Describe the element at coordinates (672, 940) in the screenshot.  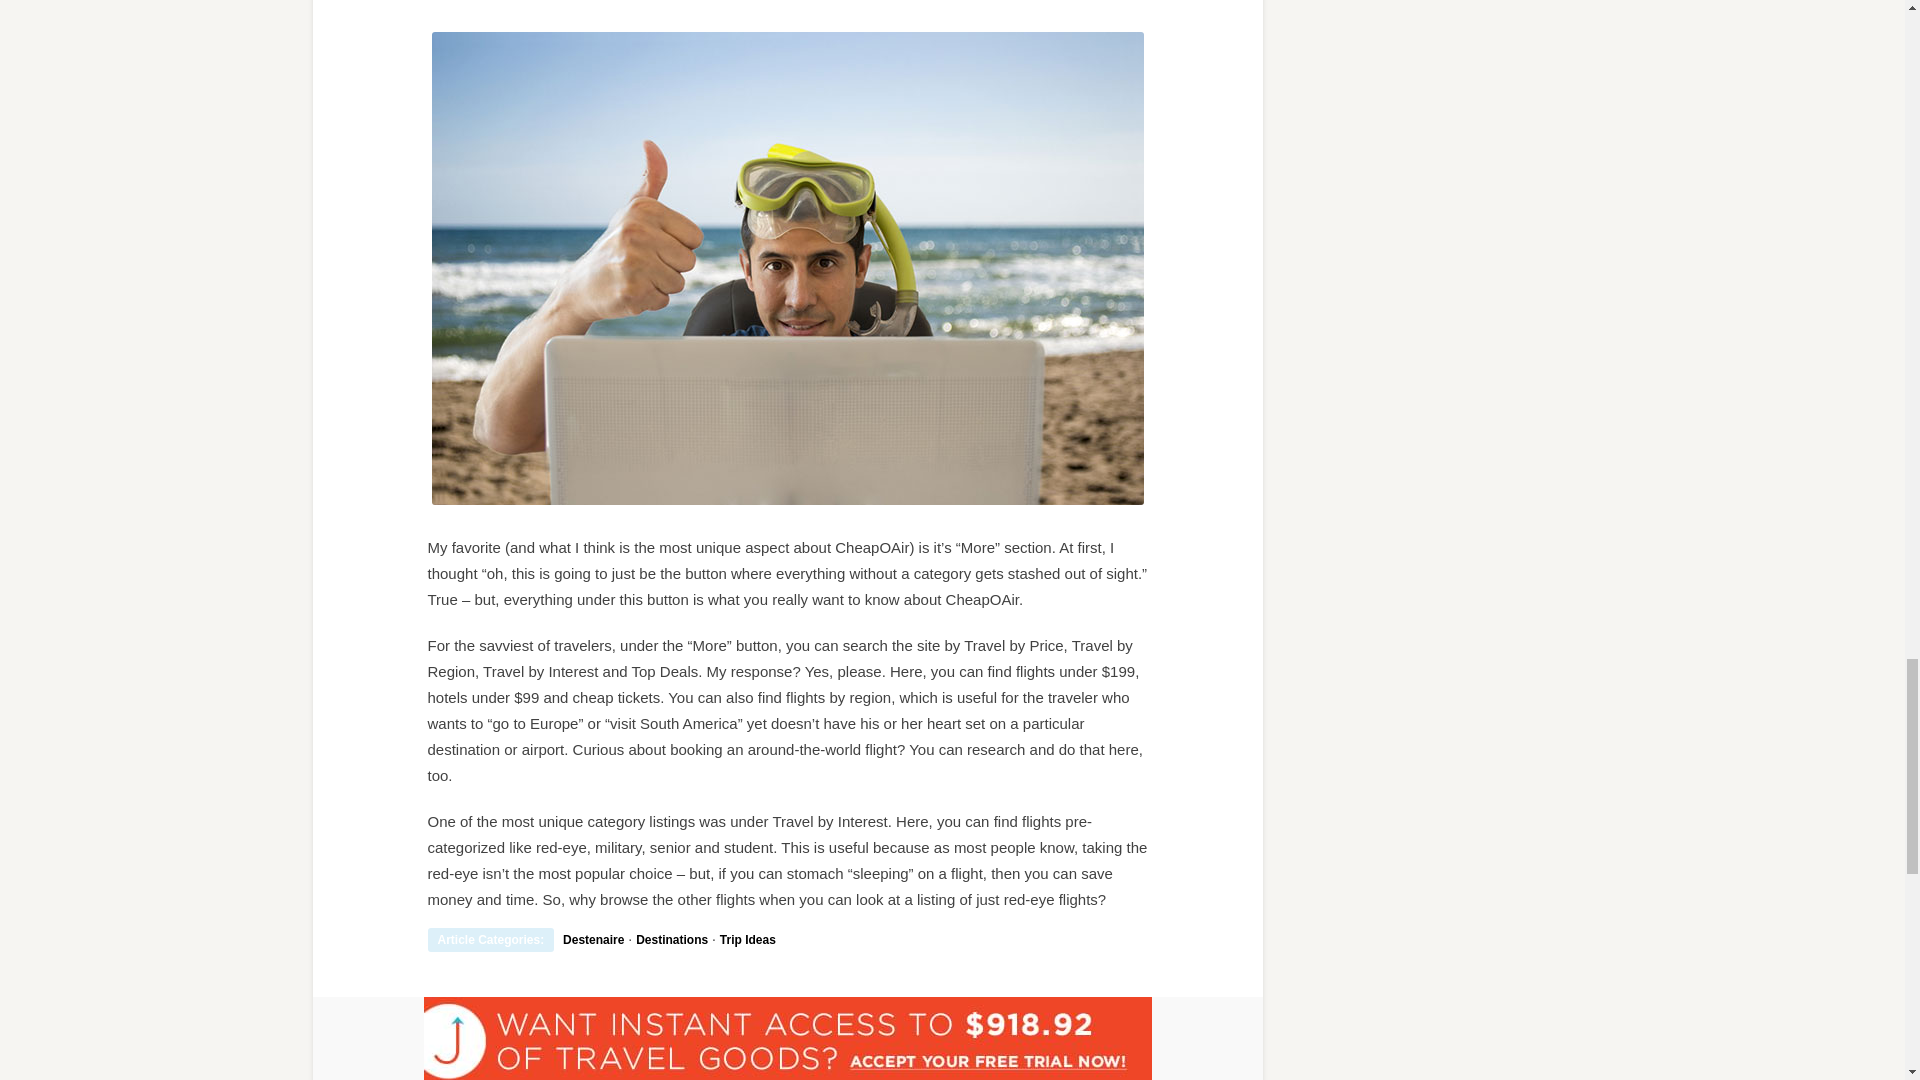
I see `Destinations` at that location.